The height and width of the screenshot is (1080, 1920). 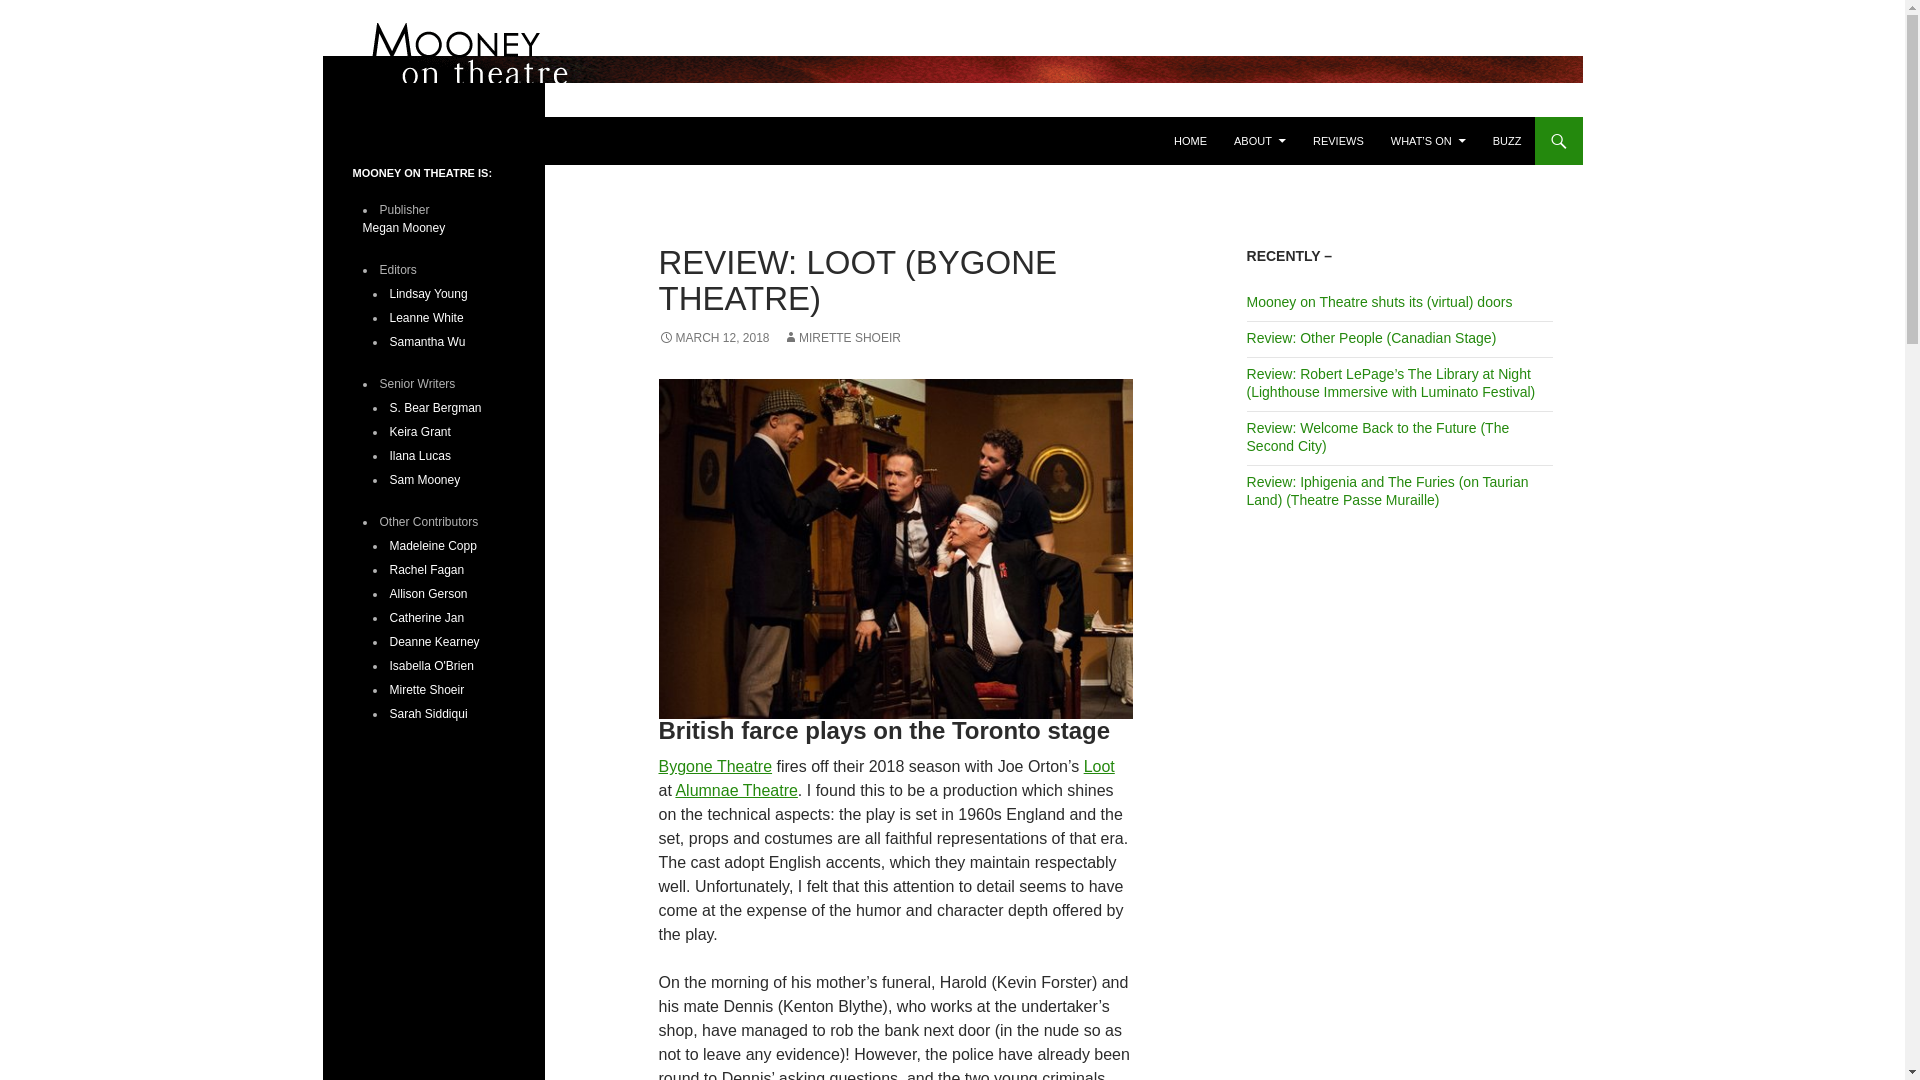 What do you see at coordinates (424, 480) in the screenshot?
I see `Sam Mooney` at bounding box center [424, 480].